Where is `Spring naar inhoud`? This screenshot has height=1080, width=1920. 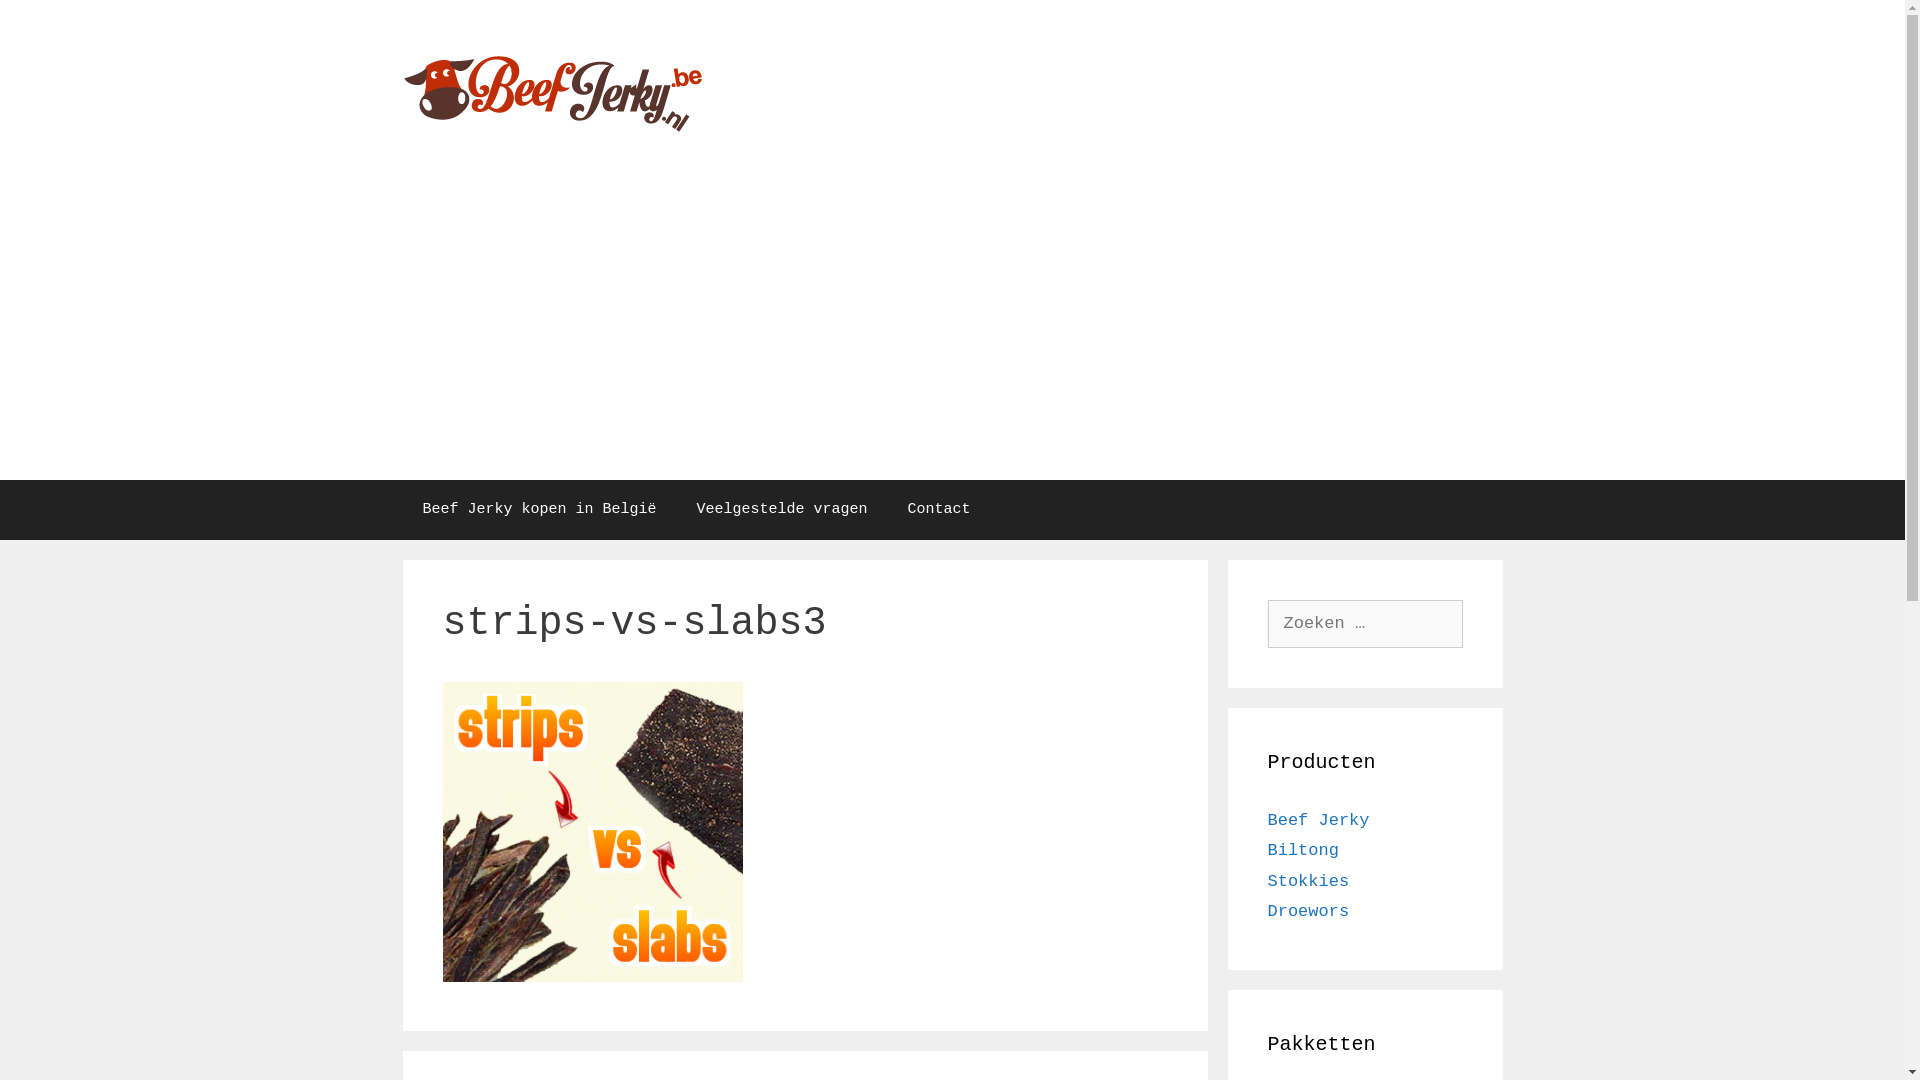
Spring naar inhoud is located at coordinates (0, 0).